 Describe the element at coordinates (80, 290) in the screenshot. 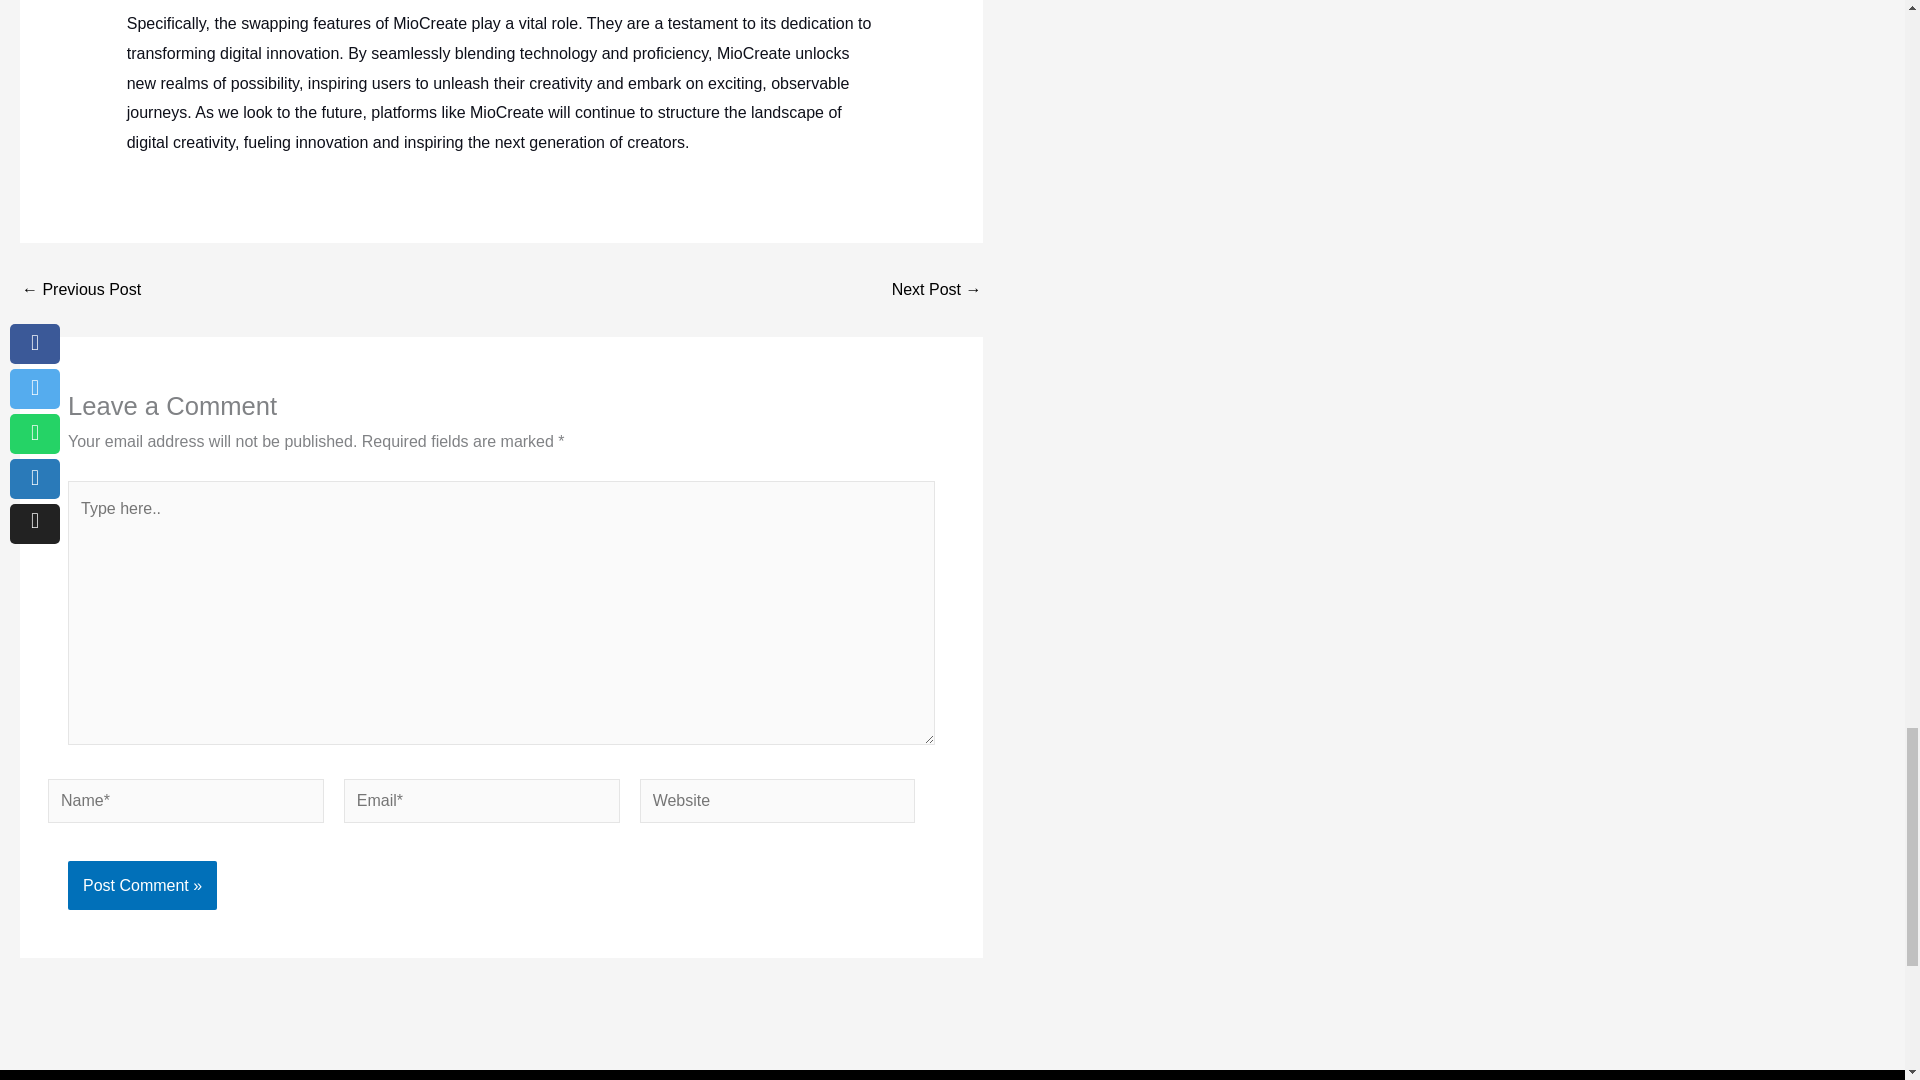

I see `10 Best YouTube to MP3 Converters 2024` at that location.